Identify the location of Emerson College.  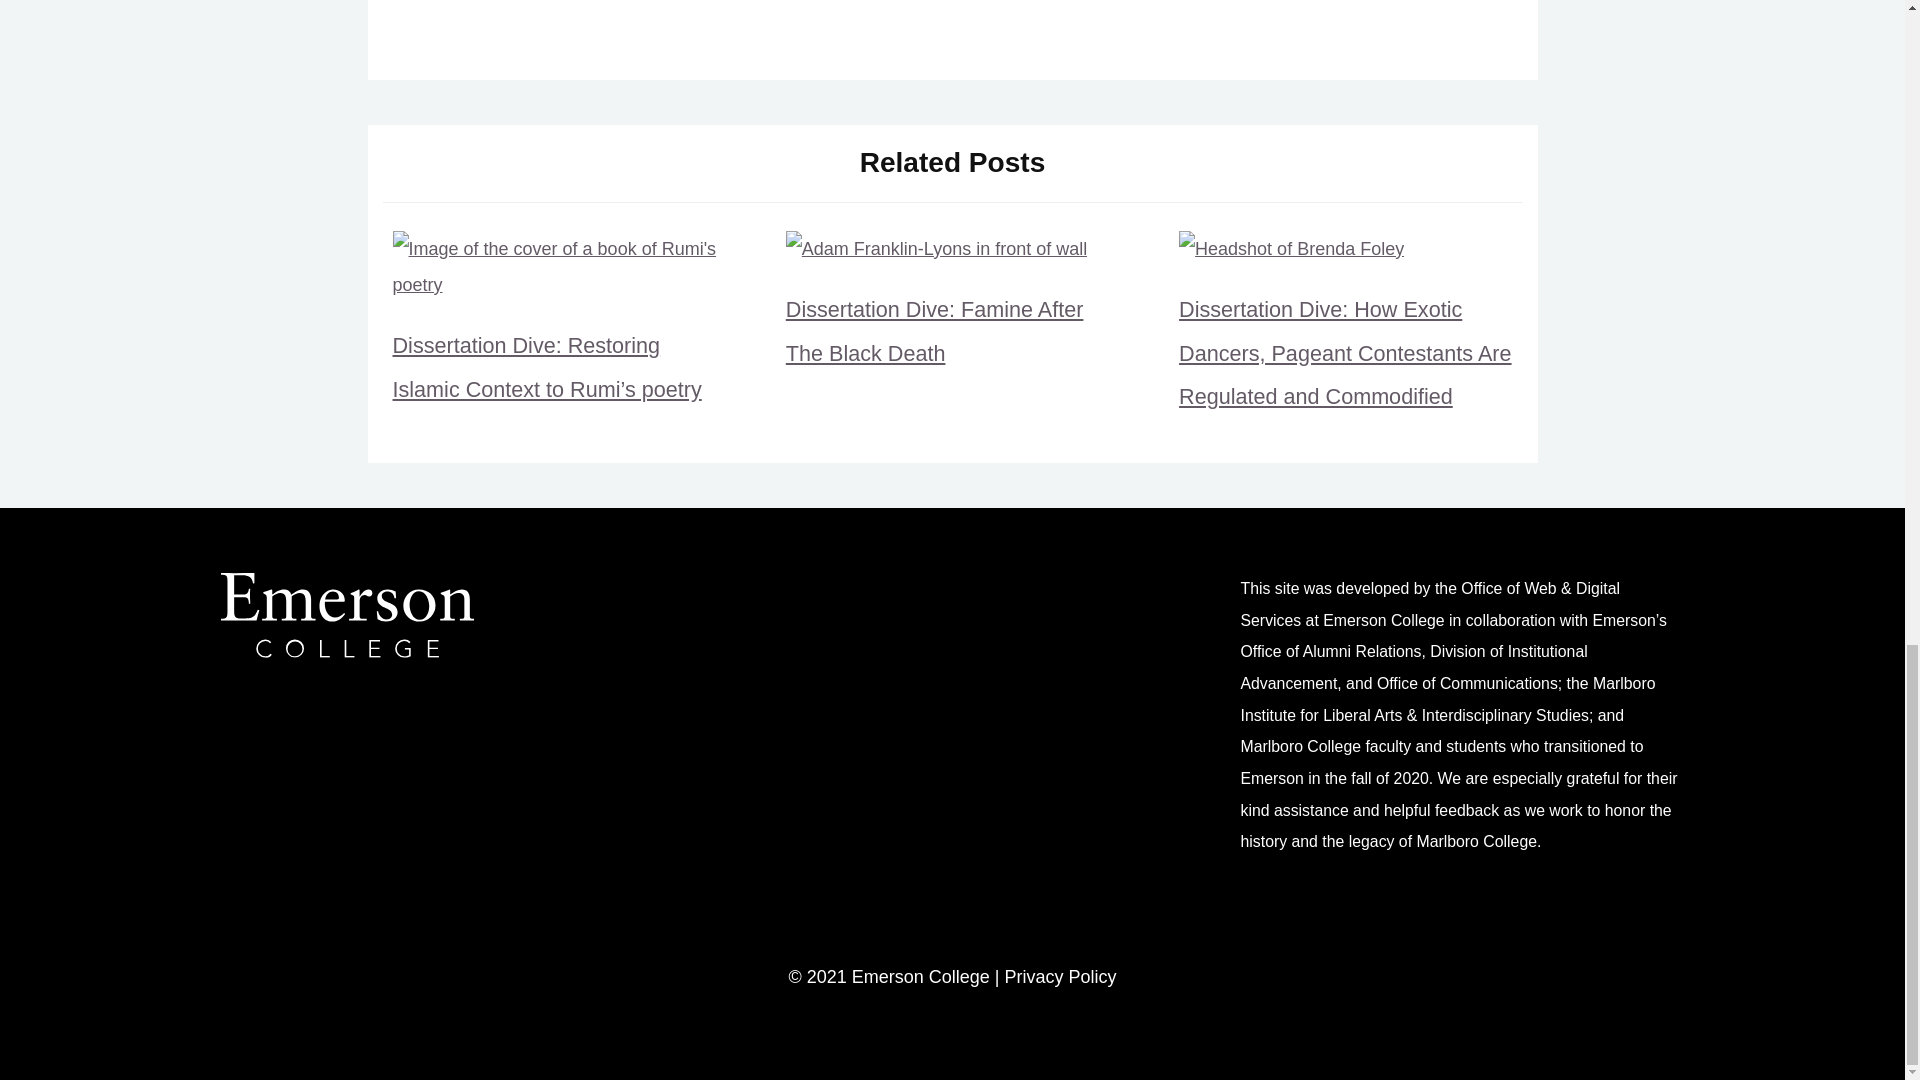
(346, 652).